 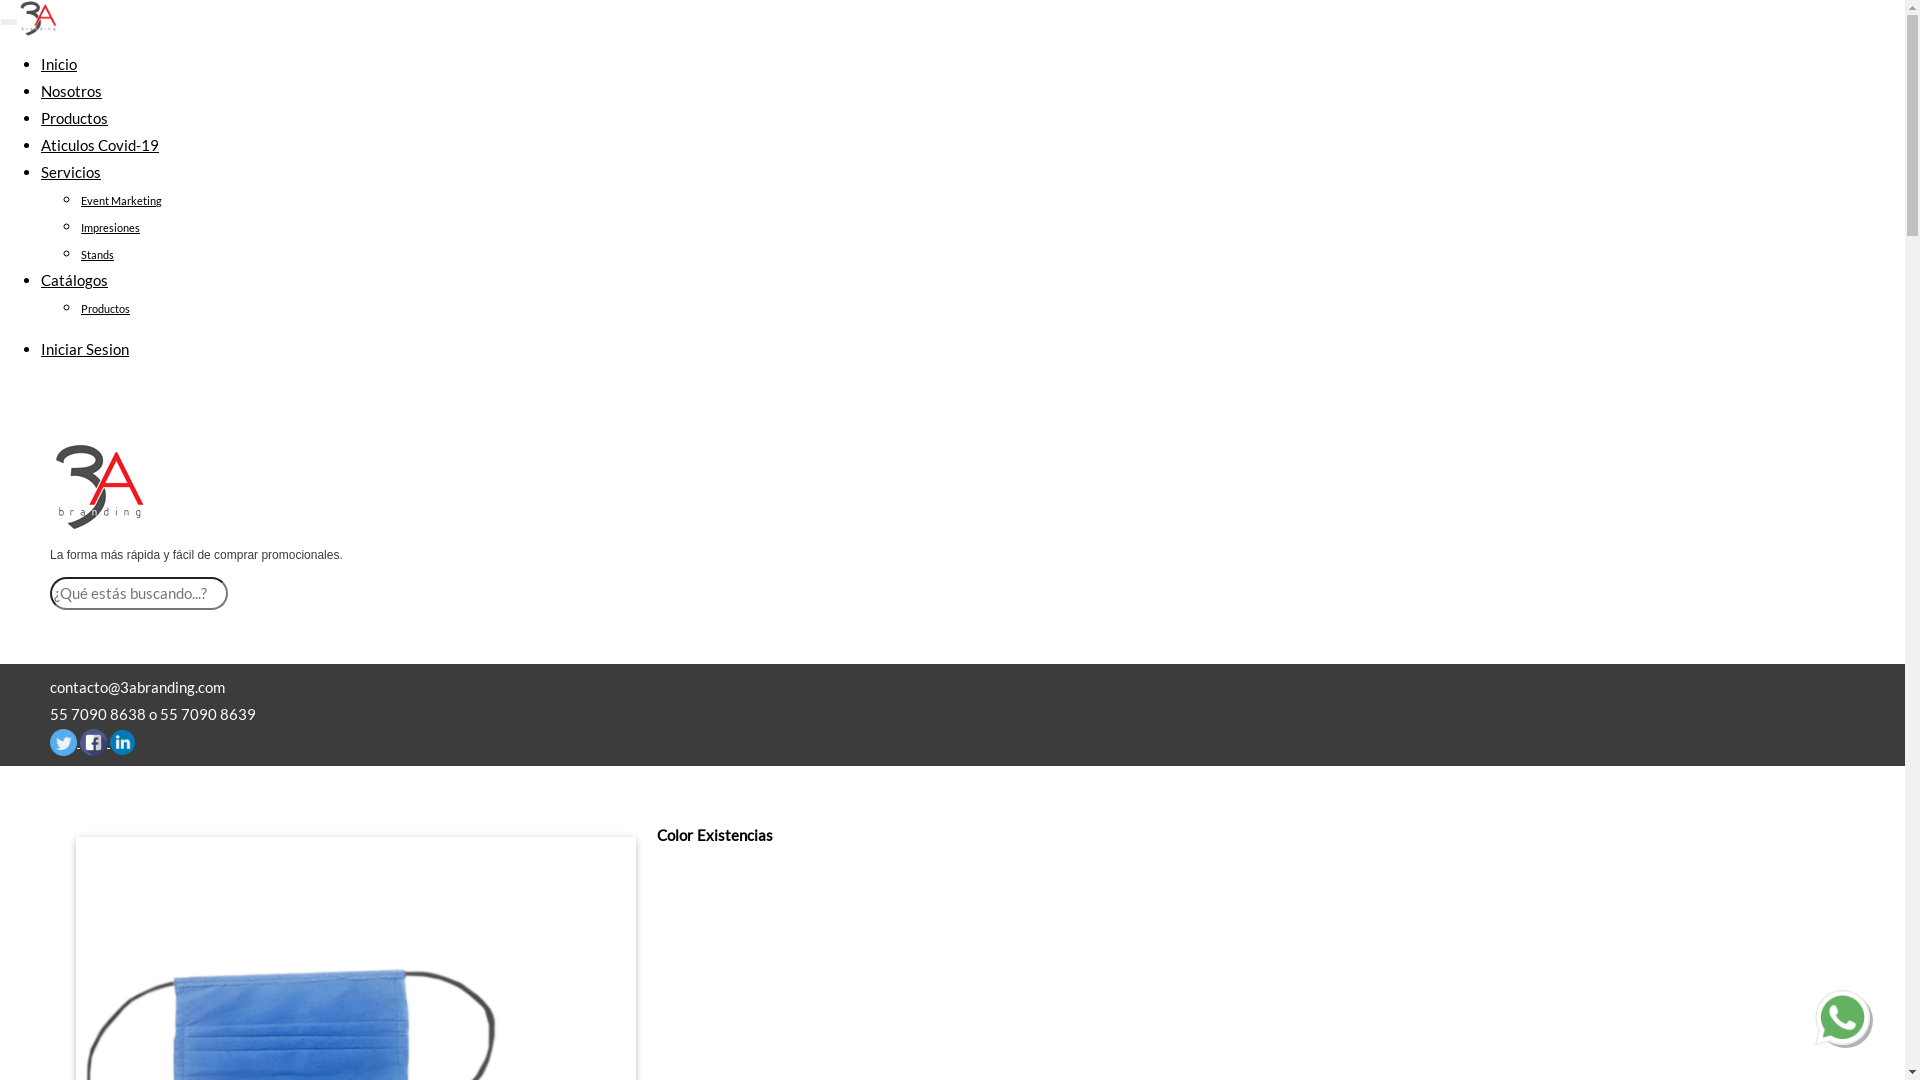 What do you see at coordinates (72, 91) in the screenshot?
I see `Nosotros` at bounding box center [72, 91].